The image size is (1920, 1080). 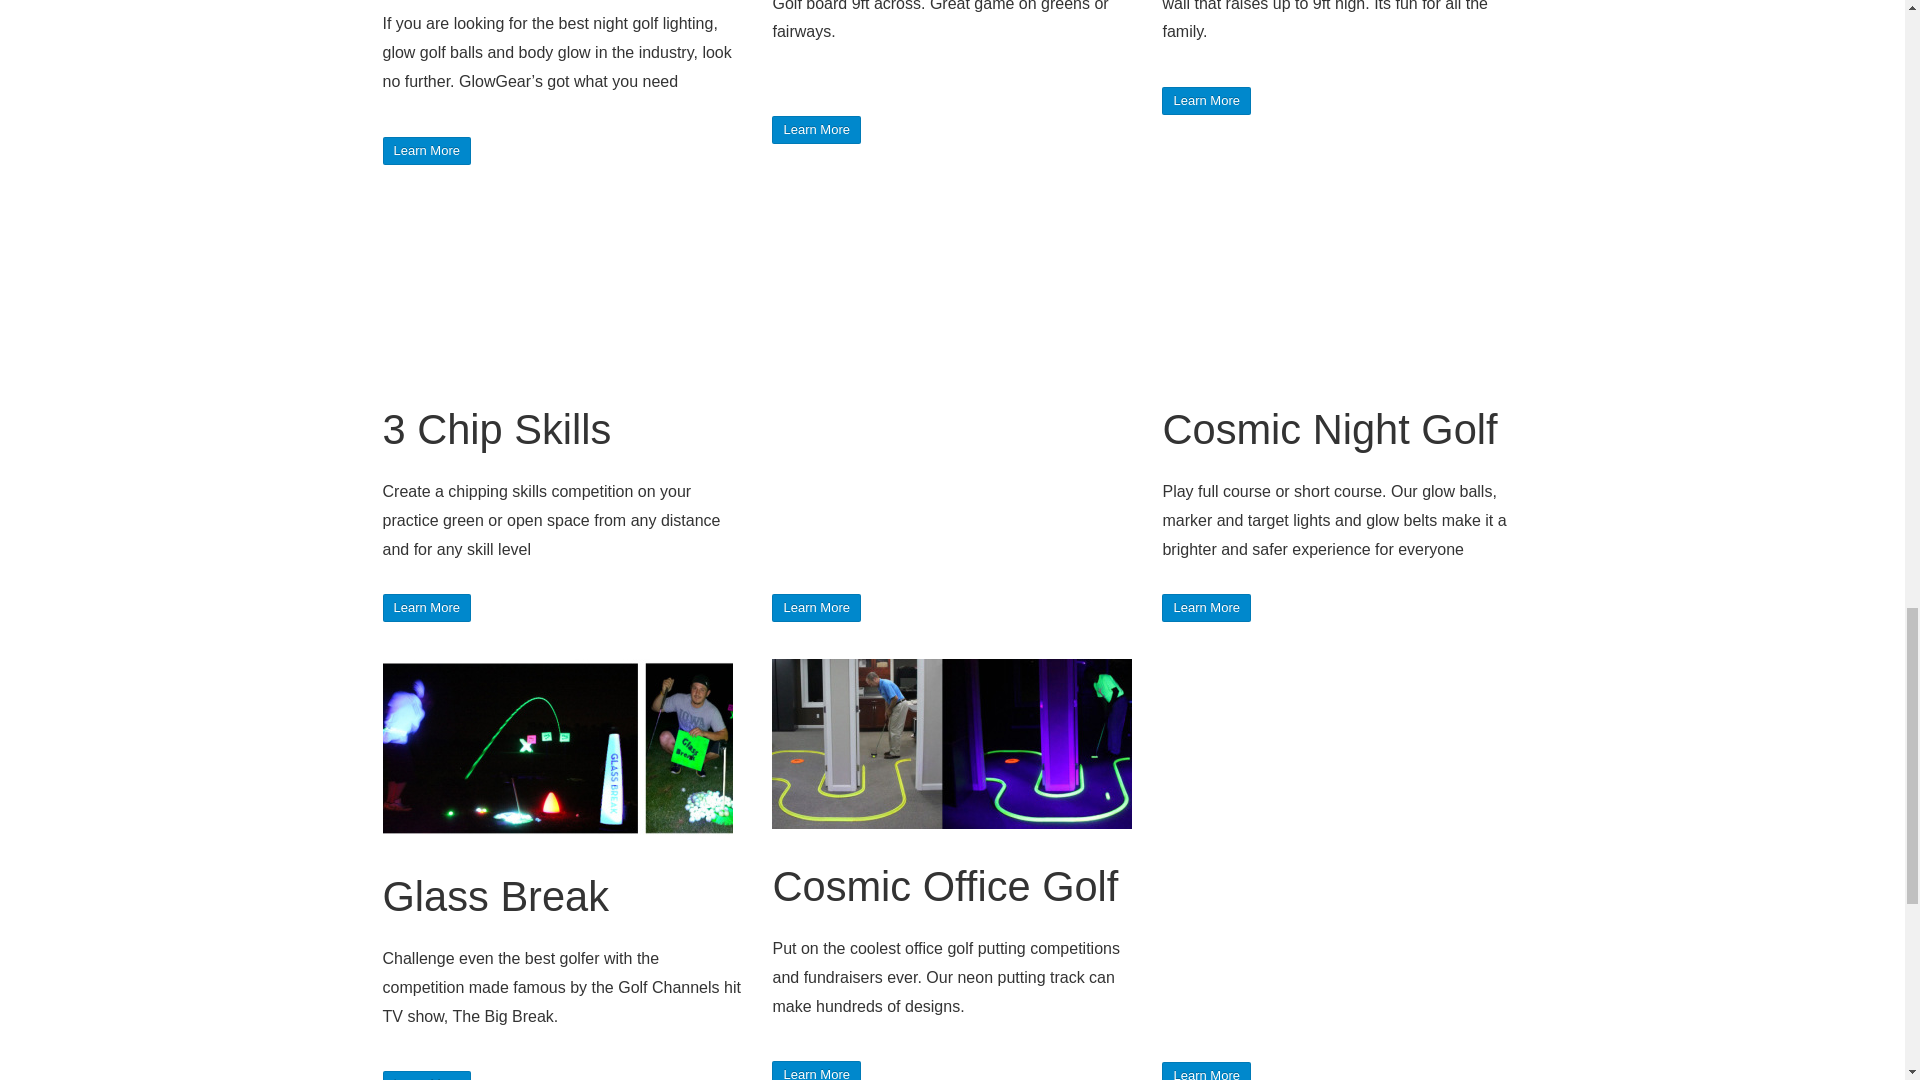 What do you see at coordinates (816, 128) in the screenshot?
I see `Learn More` at bounding box center [816, 128].